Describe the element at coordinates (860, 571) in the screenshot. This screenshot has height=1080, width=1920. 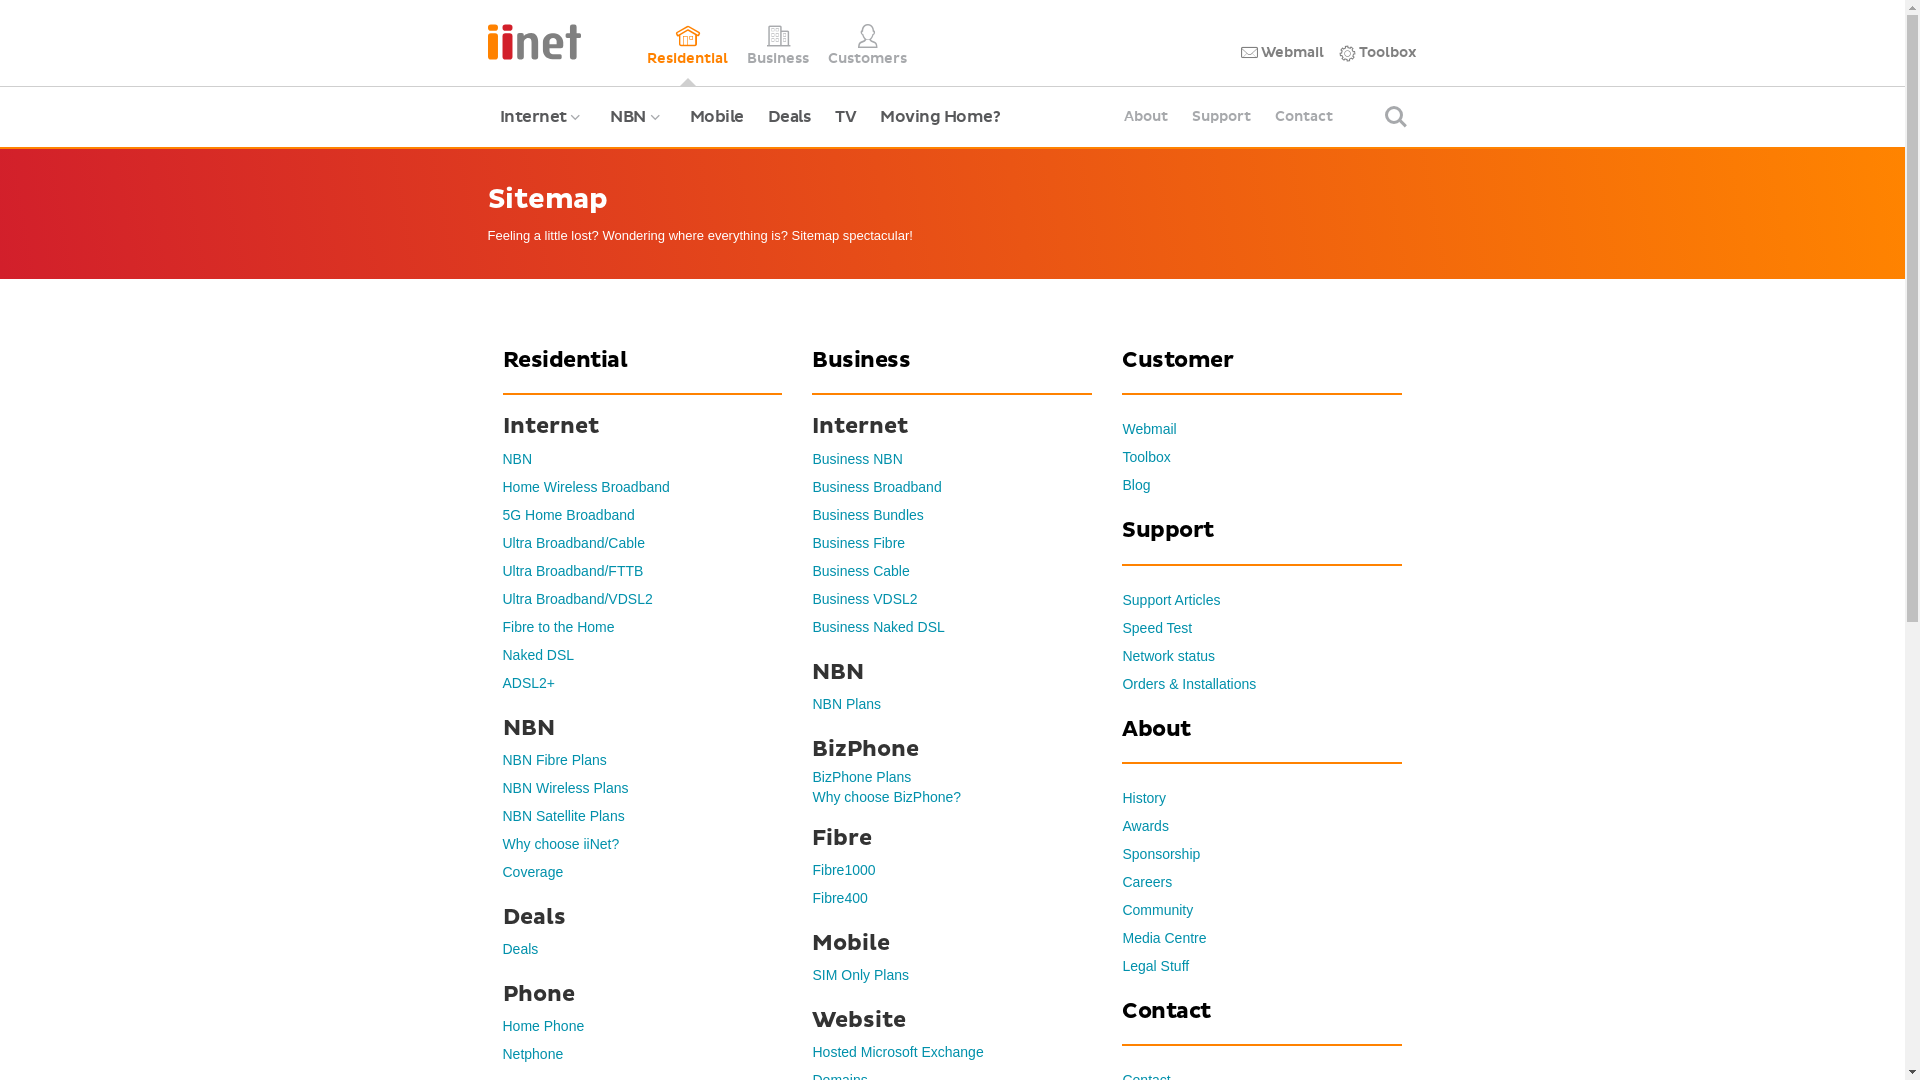
I see `Business Cable` at that location.